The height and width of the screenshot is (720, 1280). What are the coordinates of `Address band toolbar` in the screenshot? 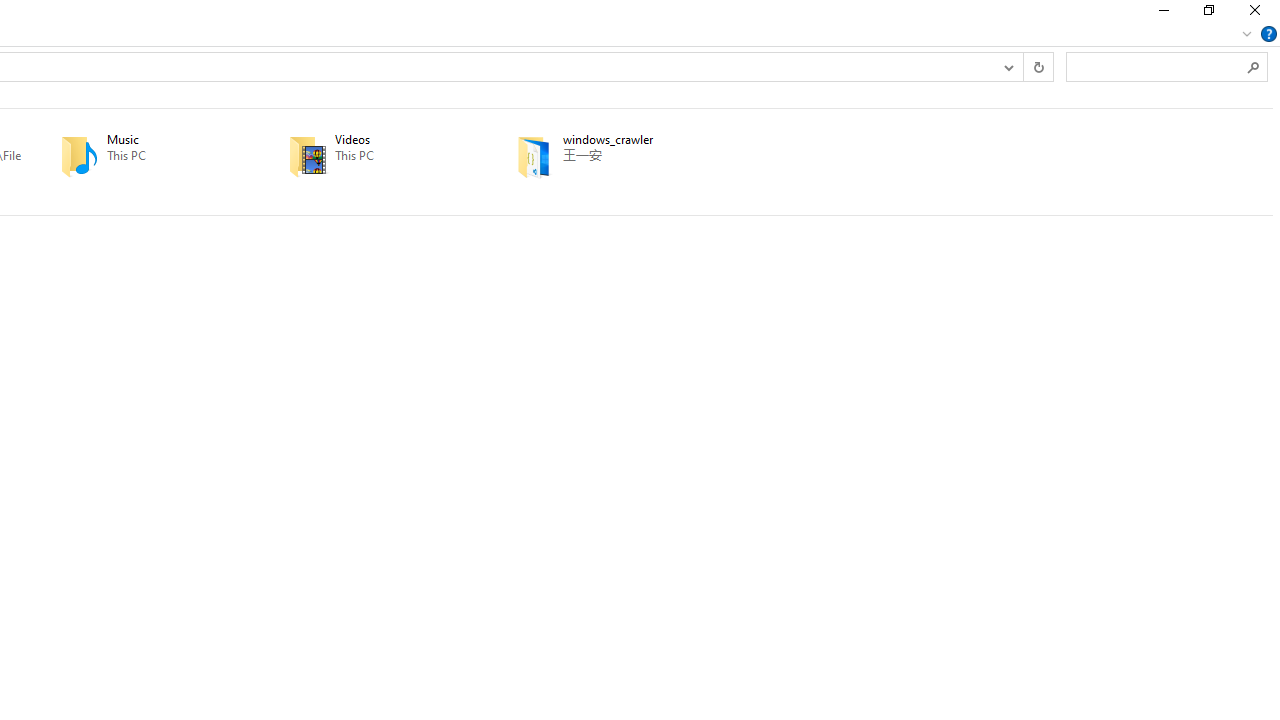 It's located at (1023, 66).